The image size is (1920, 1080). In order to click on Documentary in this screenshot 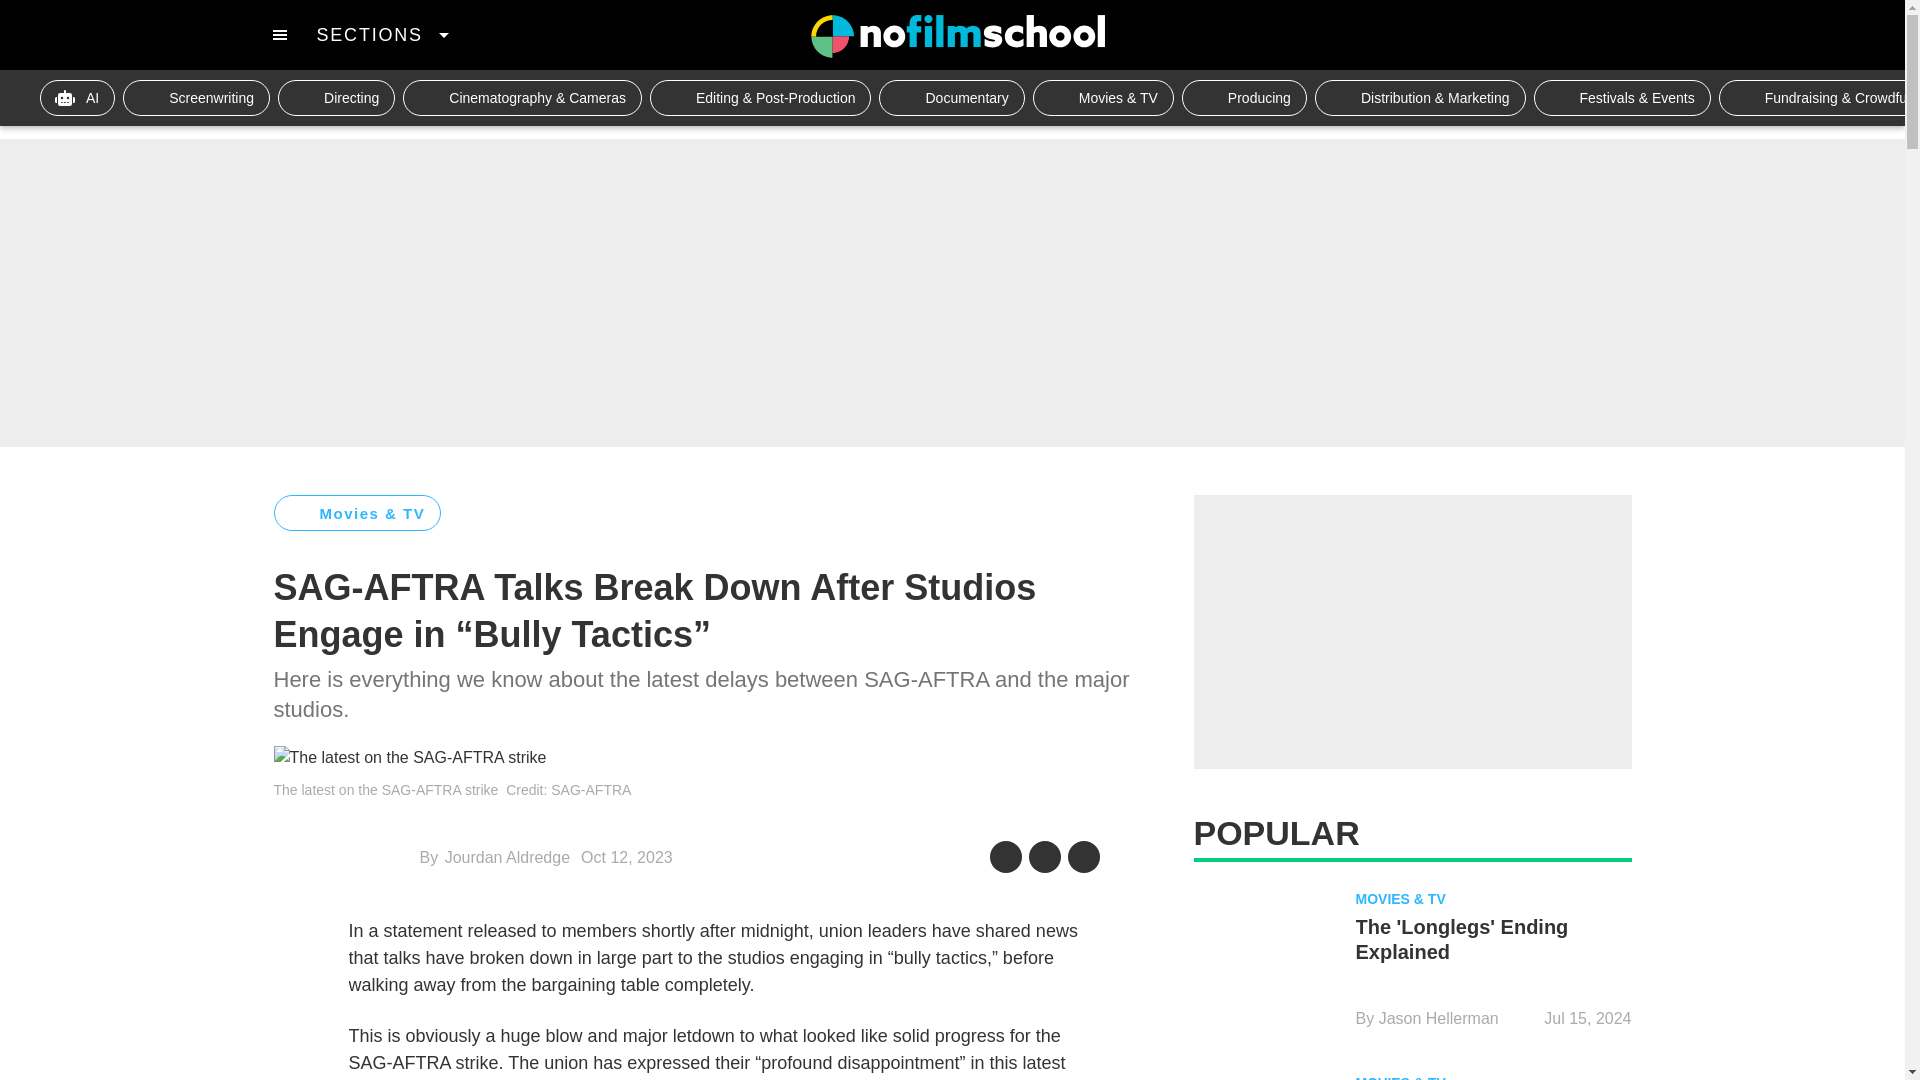, I will do `click(951, 97)`.